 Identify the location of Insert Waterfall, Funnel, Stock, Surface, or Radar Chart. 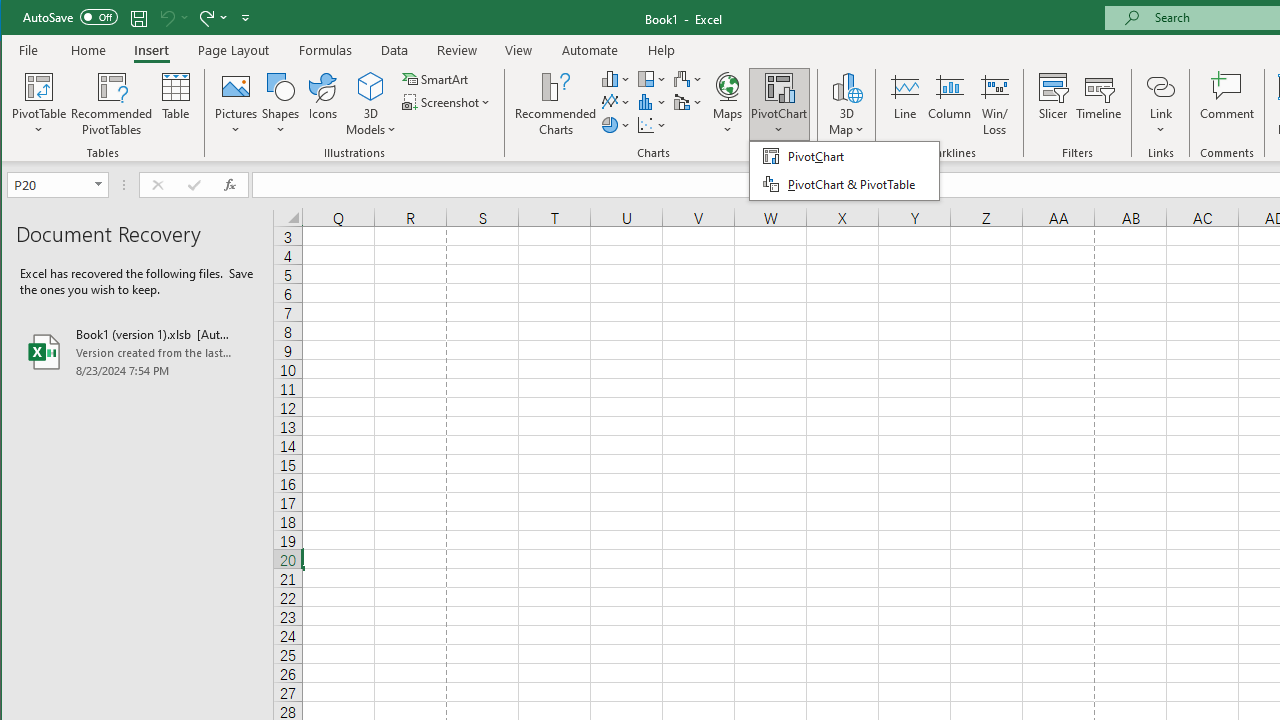
(688, 78).